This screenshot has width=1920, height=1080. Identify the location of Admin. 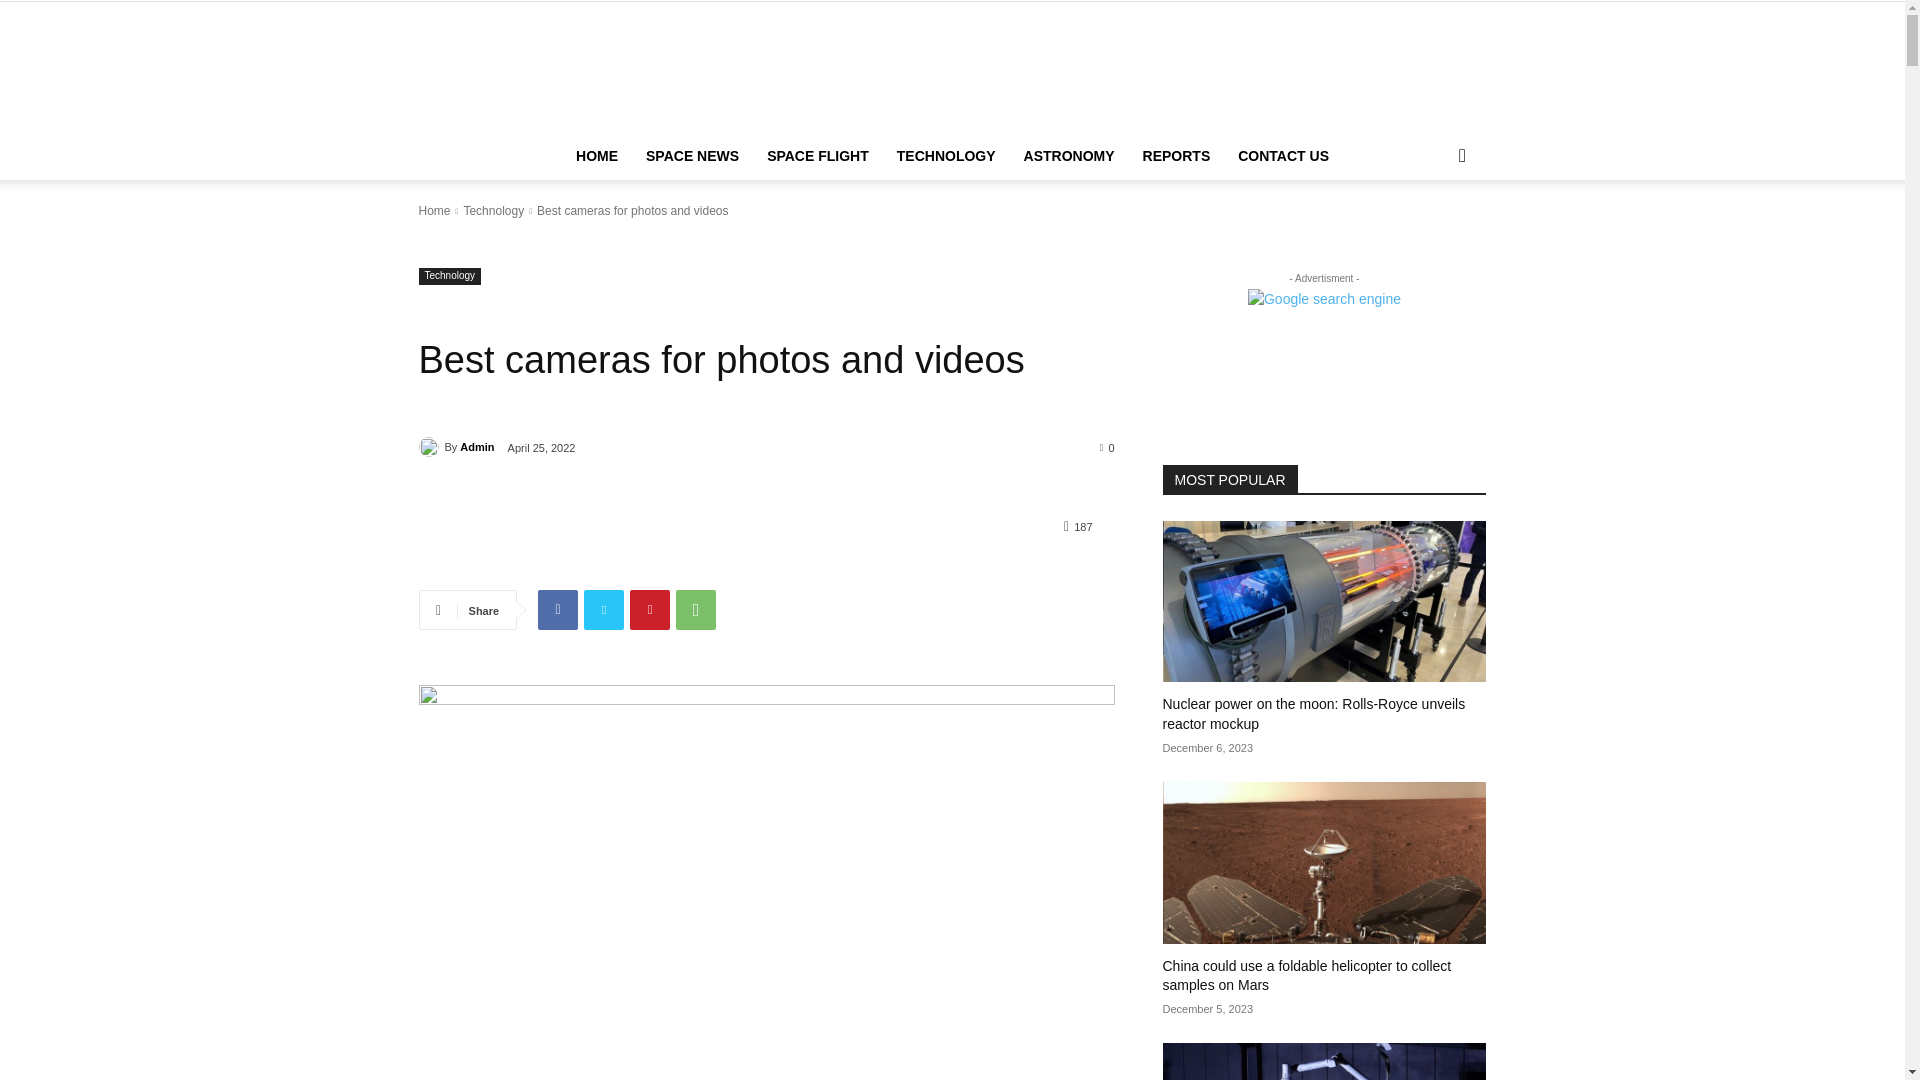
(430, 446).